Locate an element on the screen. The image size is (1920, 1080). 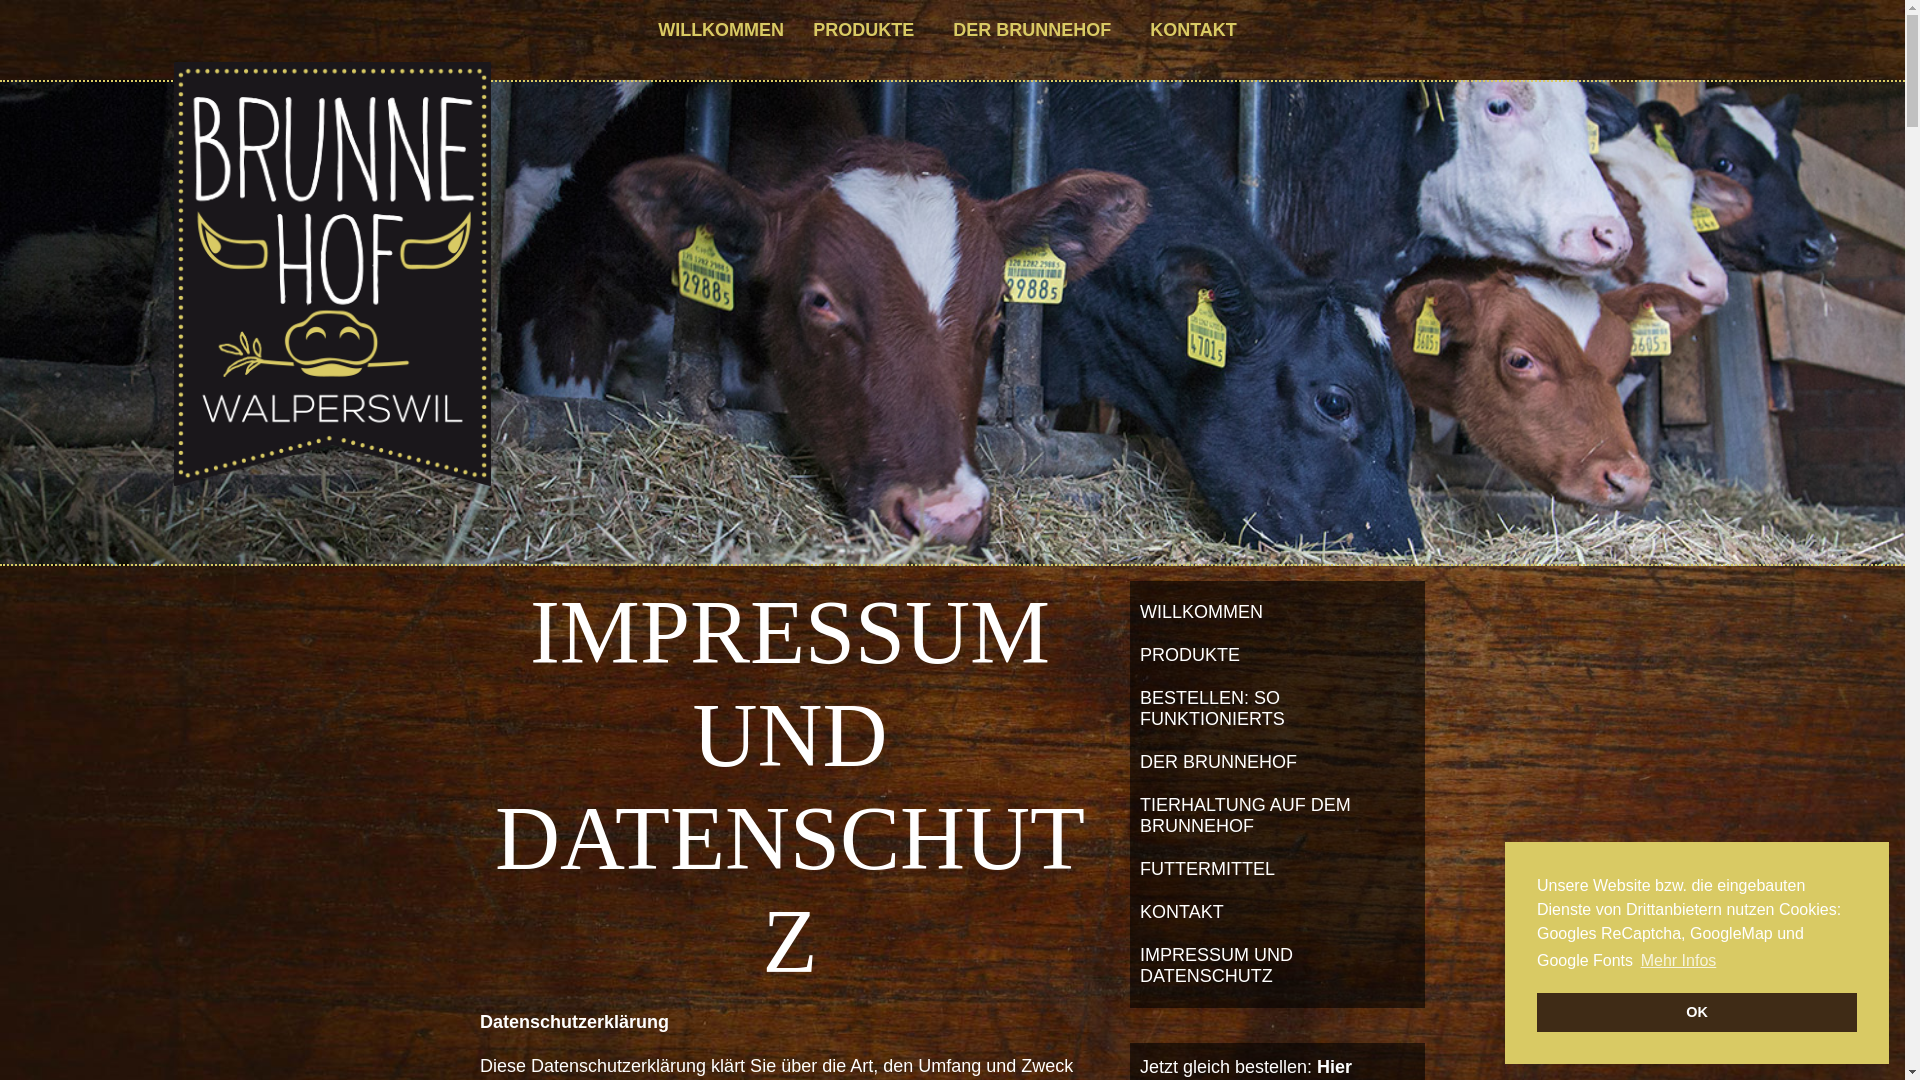
WILLKOMMEN is located at coordinates (721, 30).